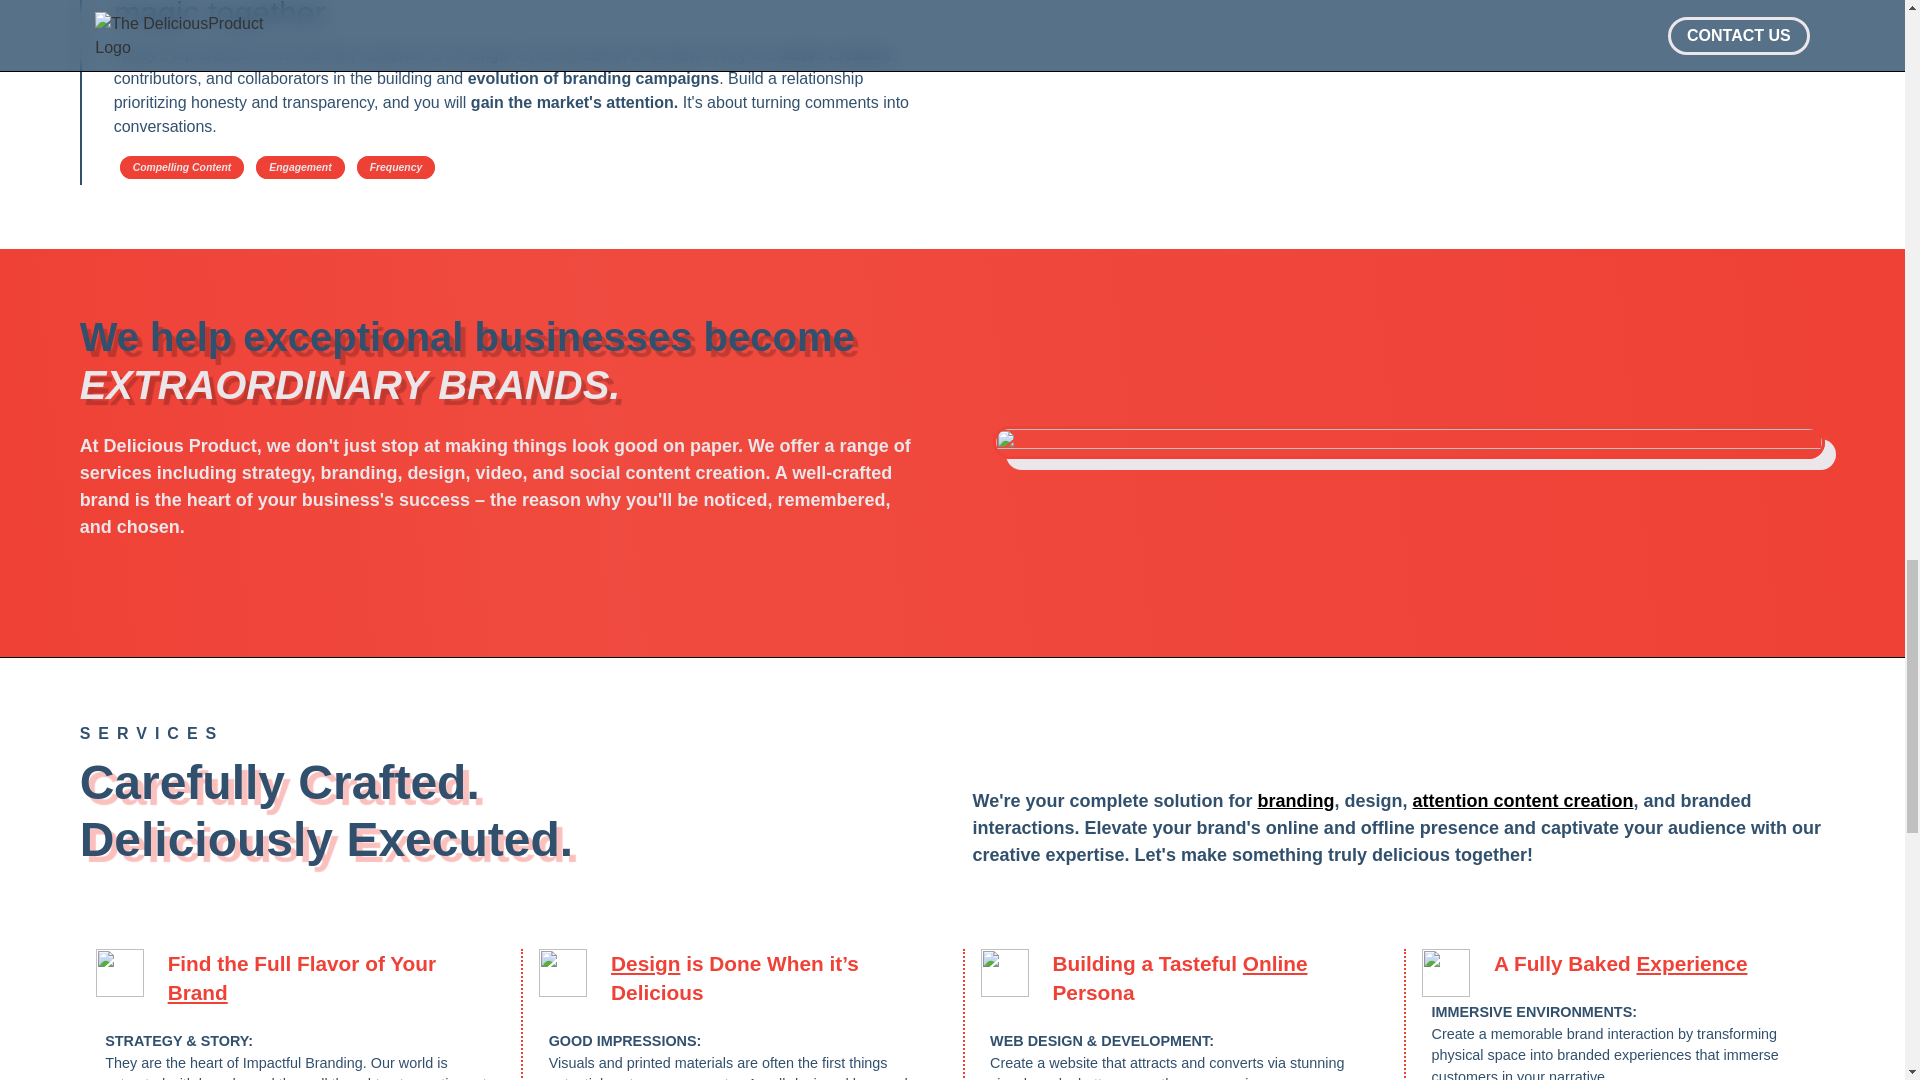  I want to click on branding, so click(1296, 800).